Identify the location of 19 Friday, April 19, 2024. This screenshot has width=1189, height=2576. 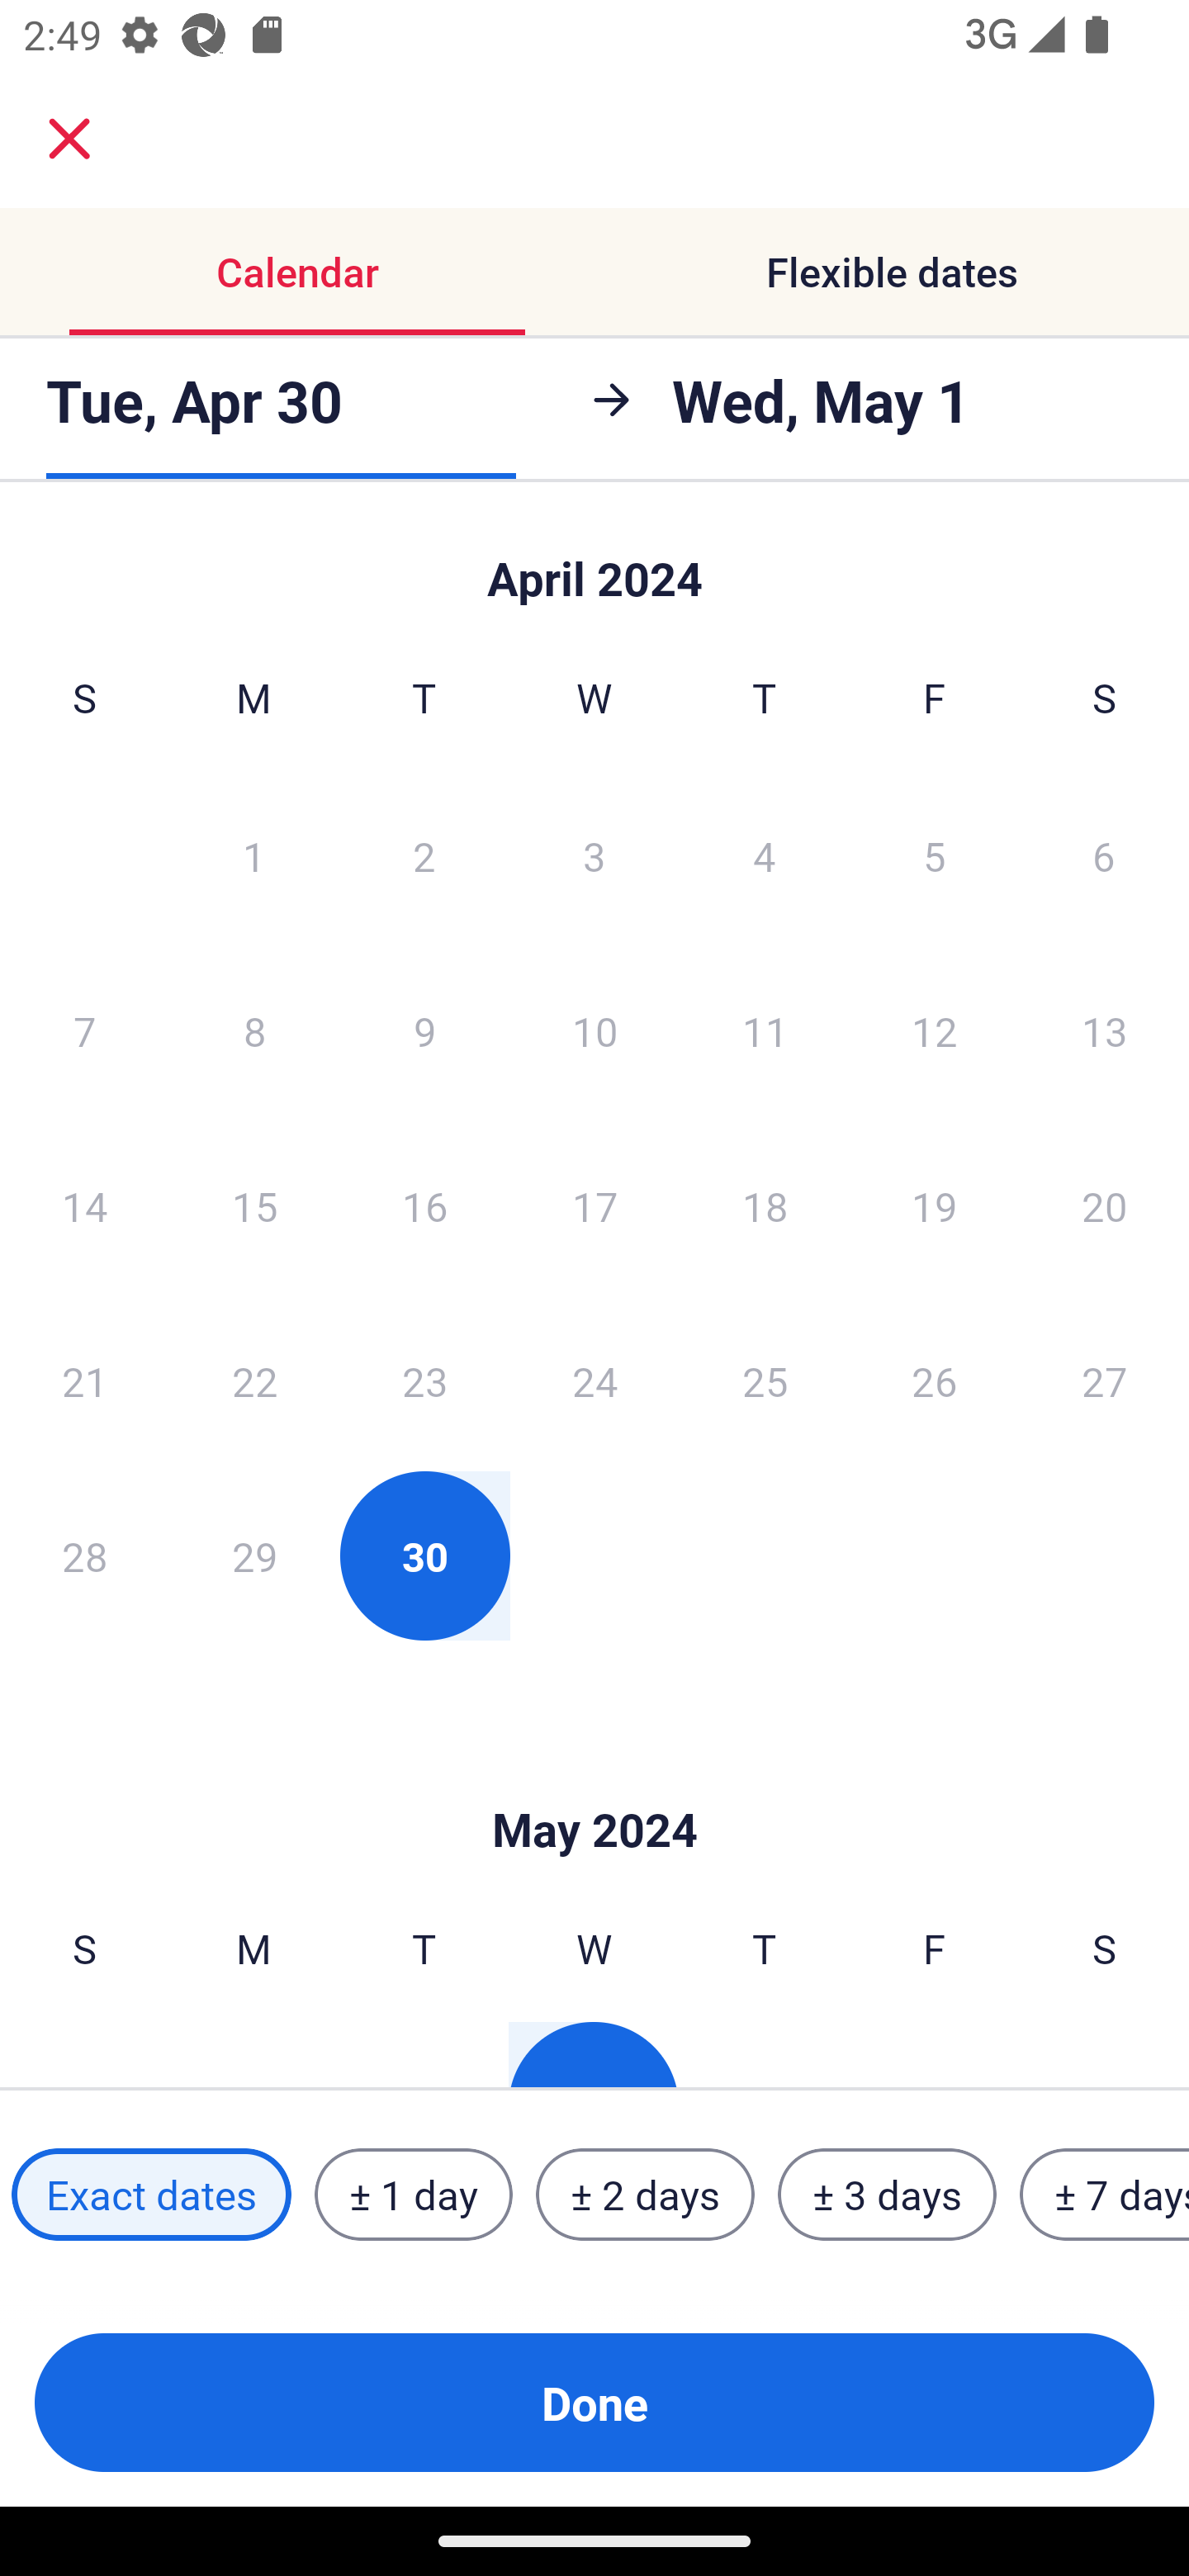
(935, 1205).